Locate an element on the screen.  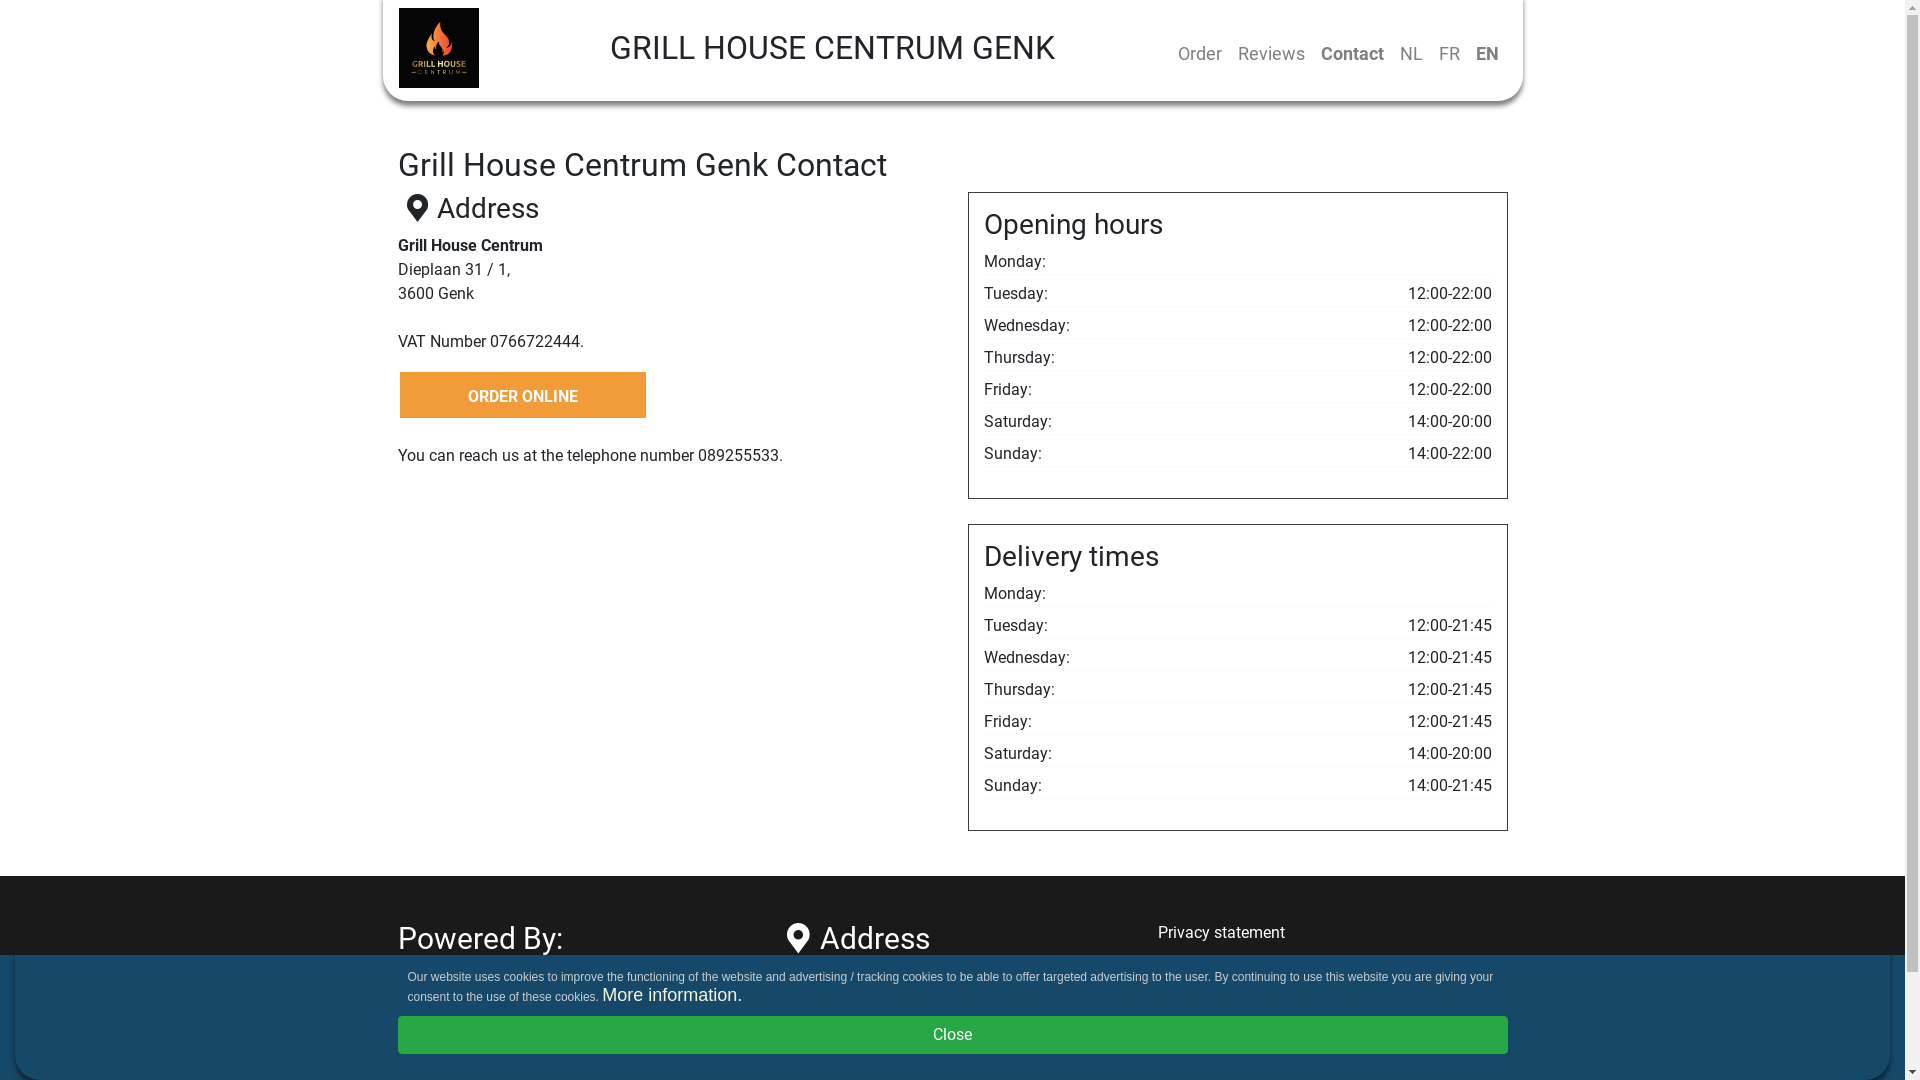
FR is located at coordinates (1448, 54).